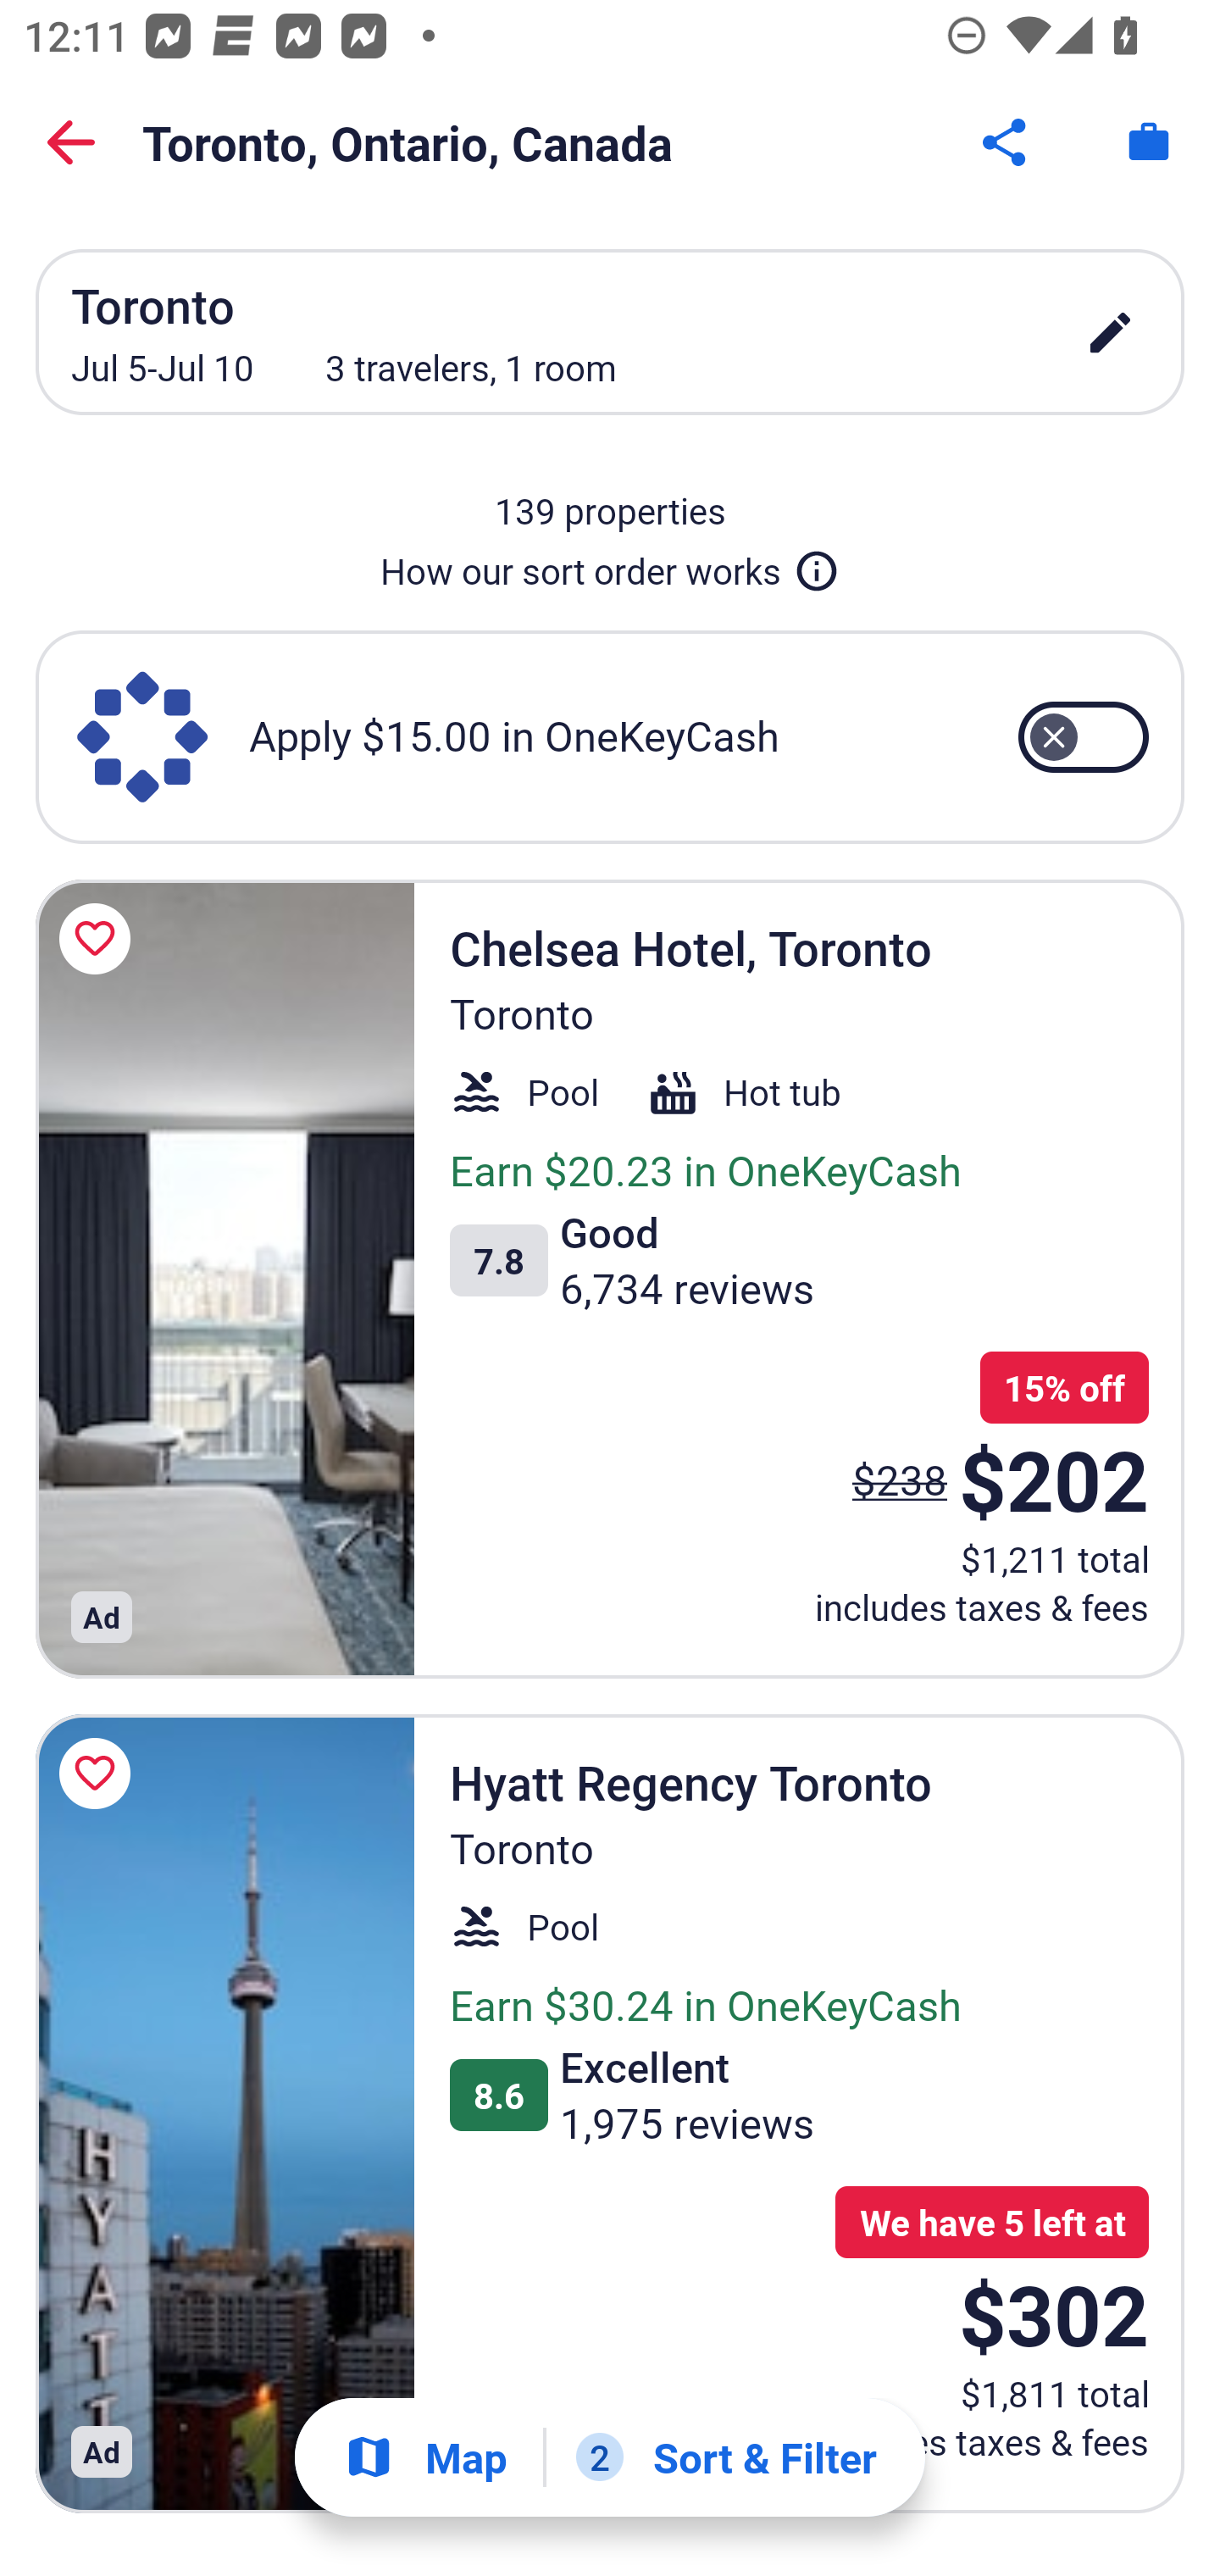  Describe the element at coordinates (225, 2113) in the screenshot. I see `Hyatt Regency Toronto` at that location.